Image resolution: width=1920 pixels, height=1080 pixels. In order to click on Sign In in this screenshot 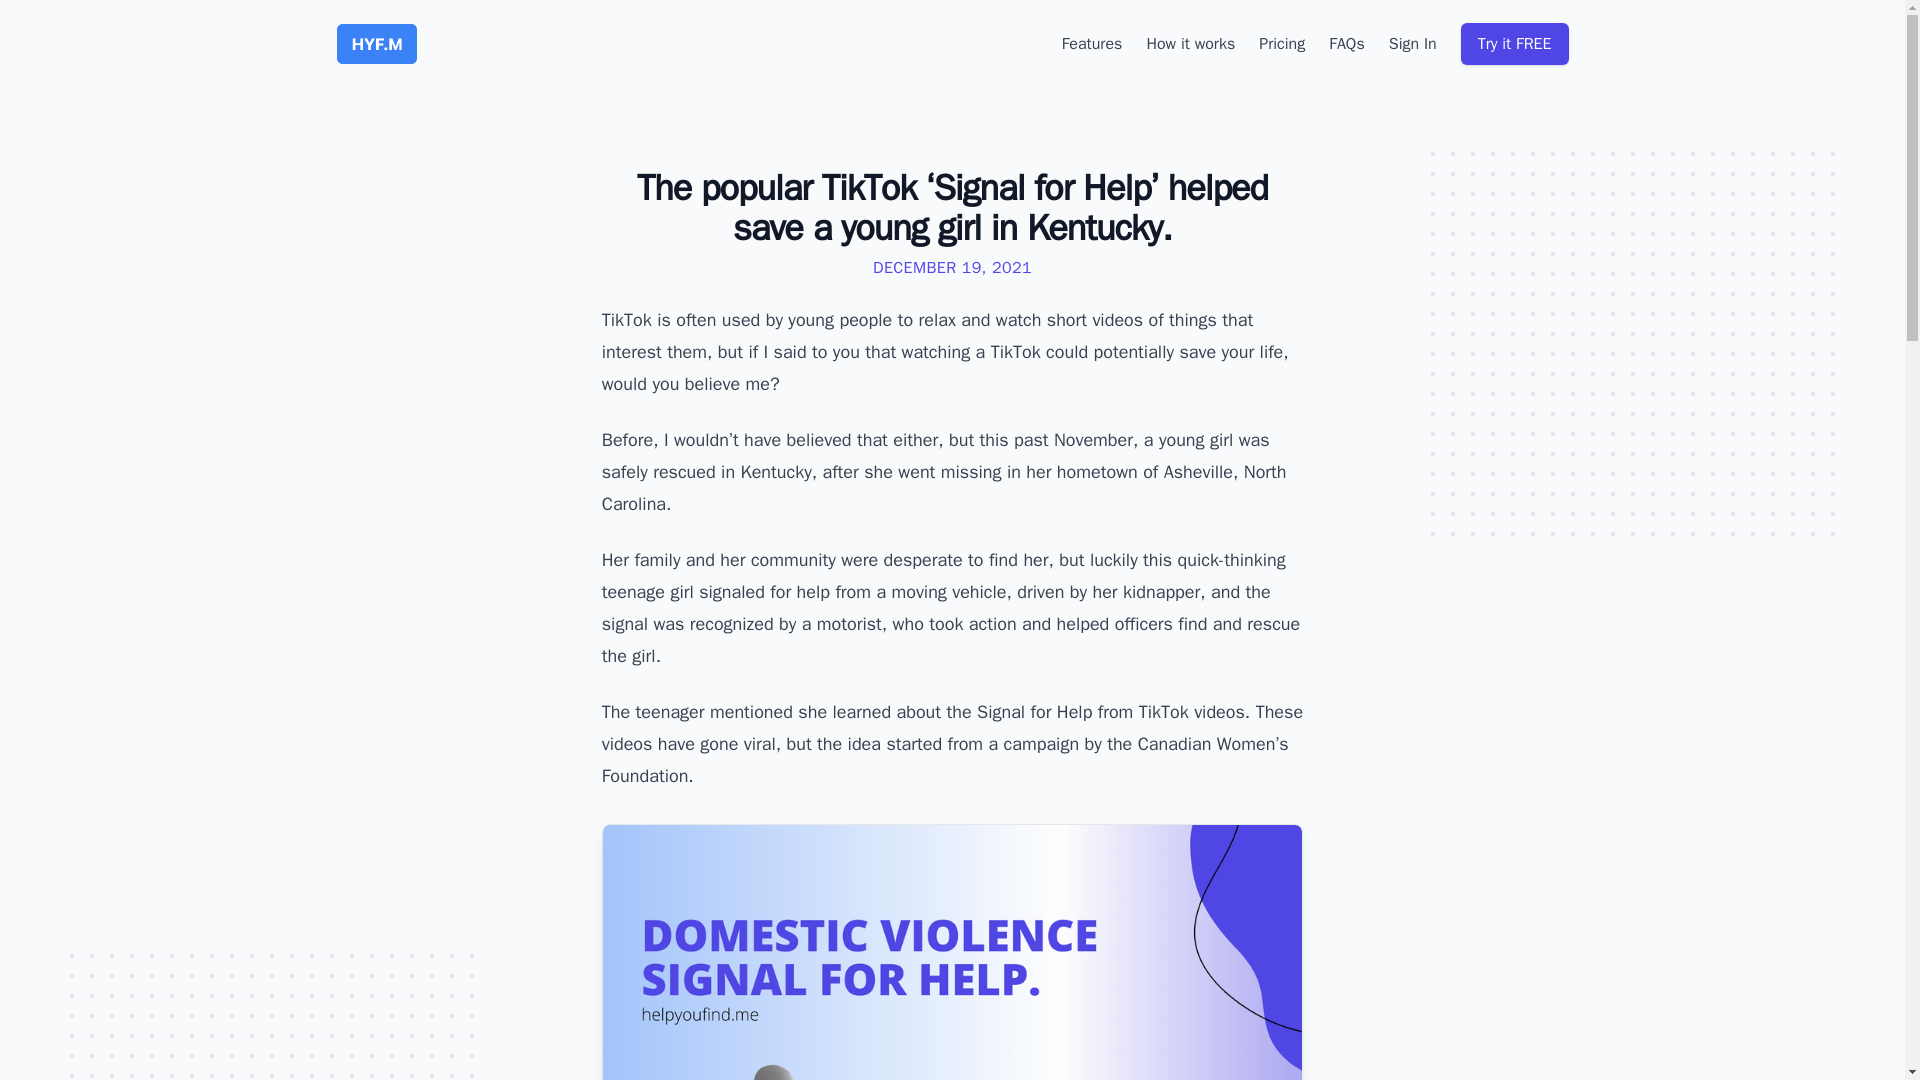, I will do `click(1412, 44)`.